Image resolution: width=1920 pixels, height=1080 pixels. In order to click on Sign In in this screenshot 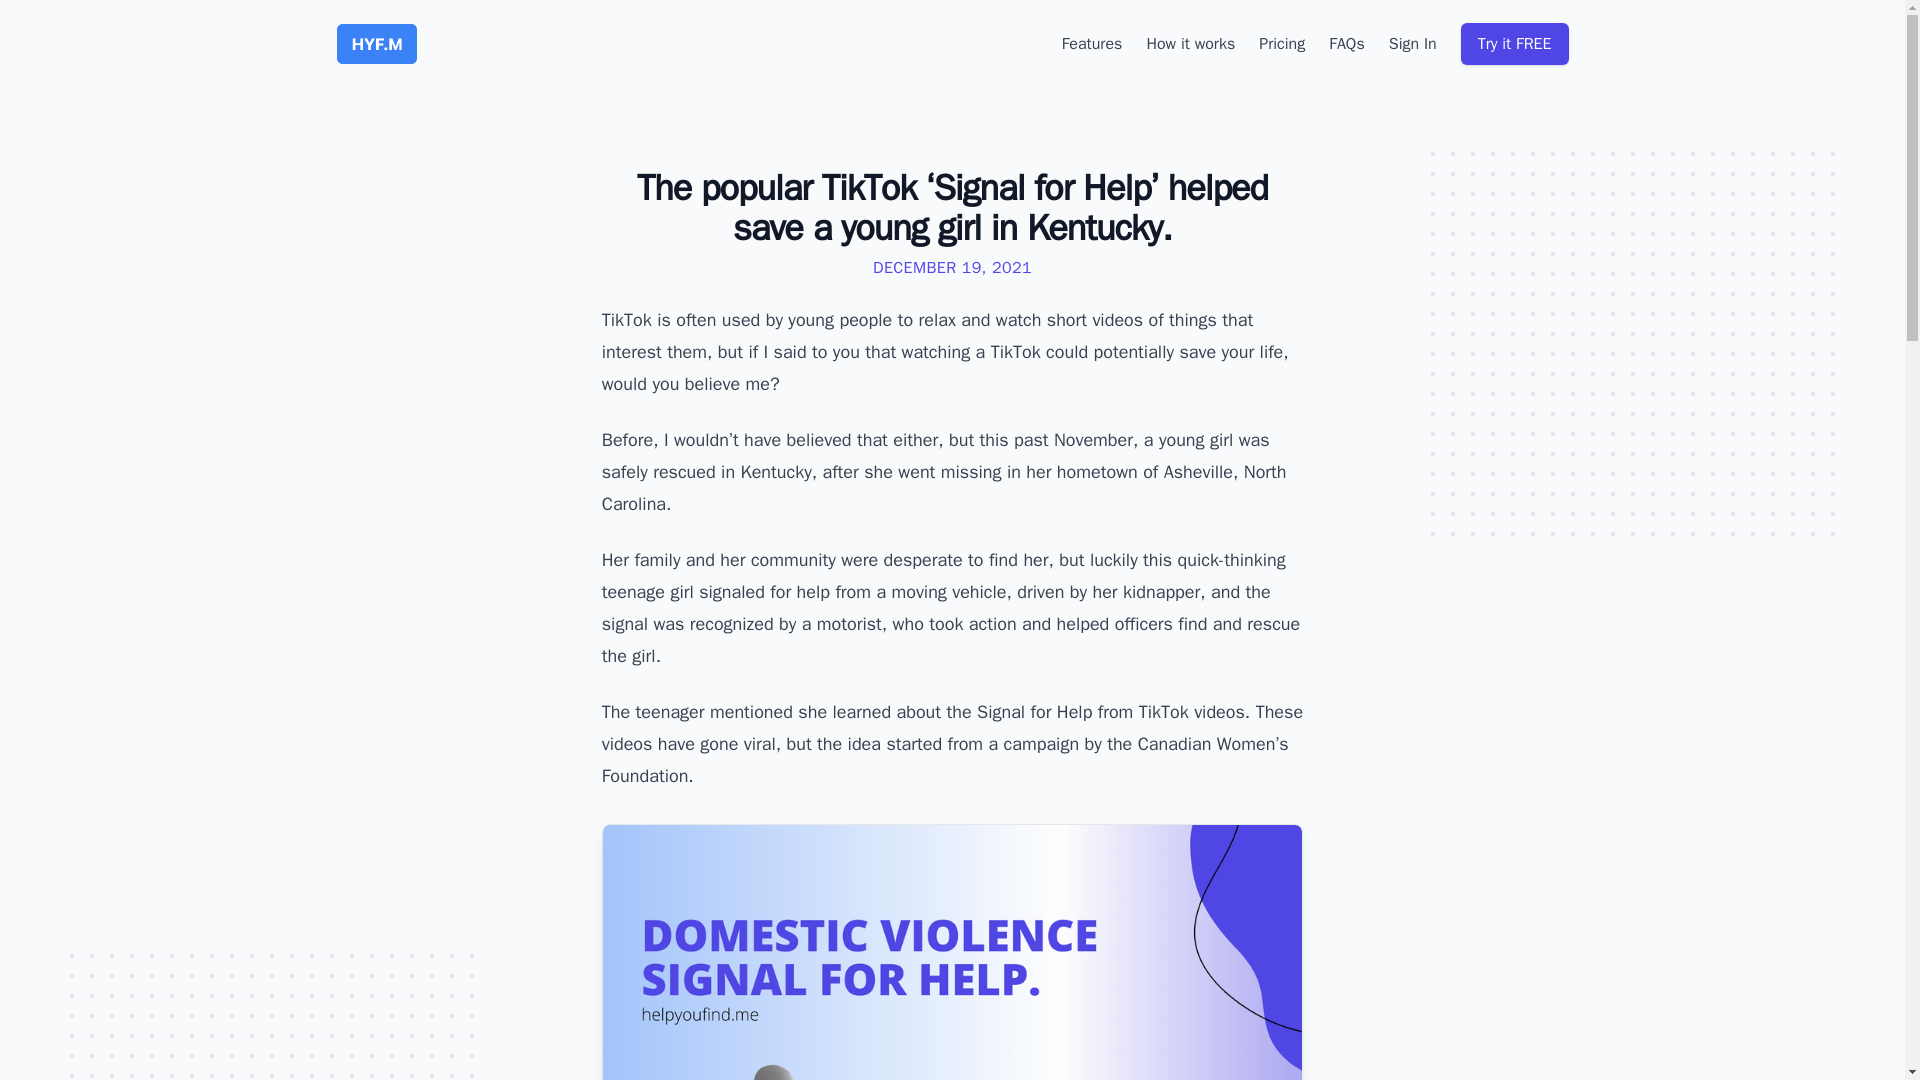, I will do `click(1412, 44)`.